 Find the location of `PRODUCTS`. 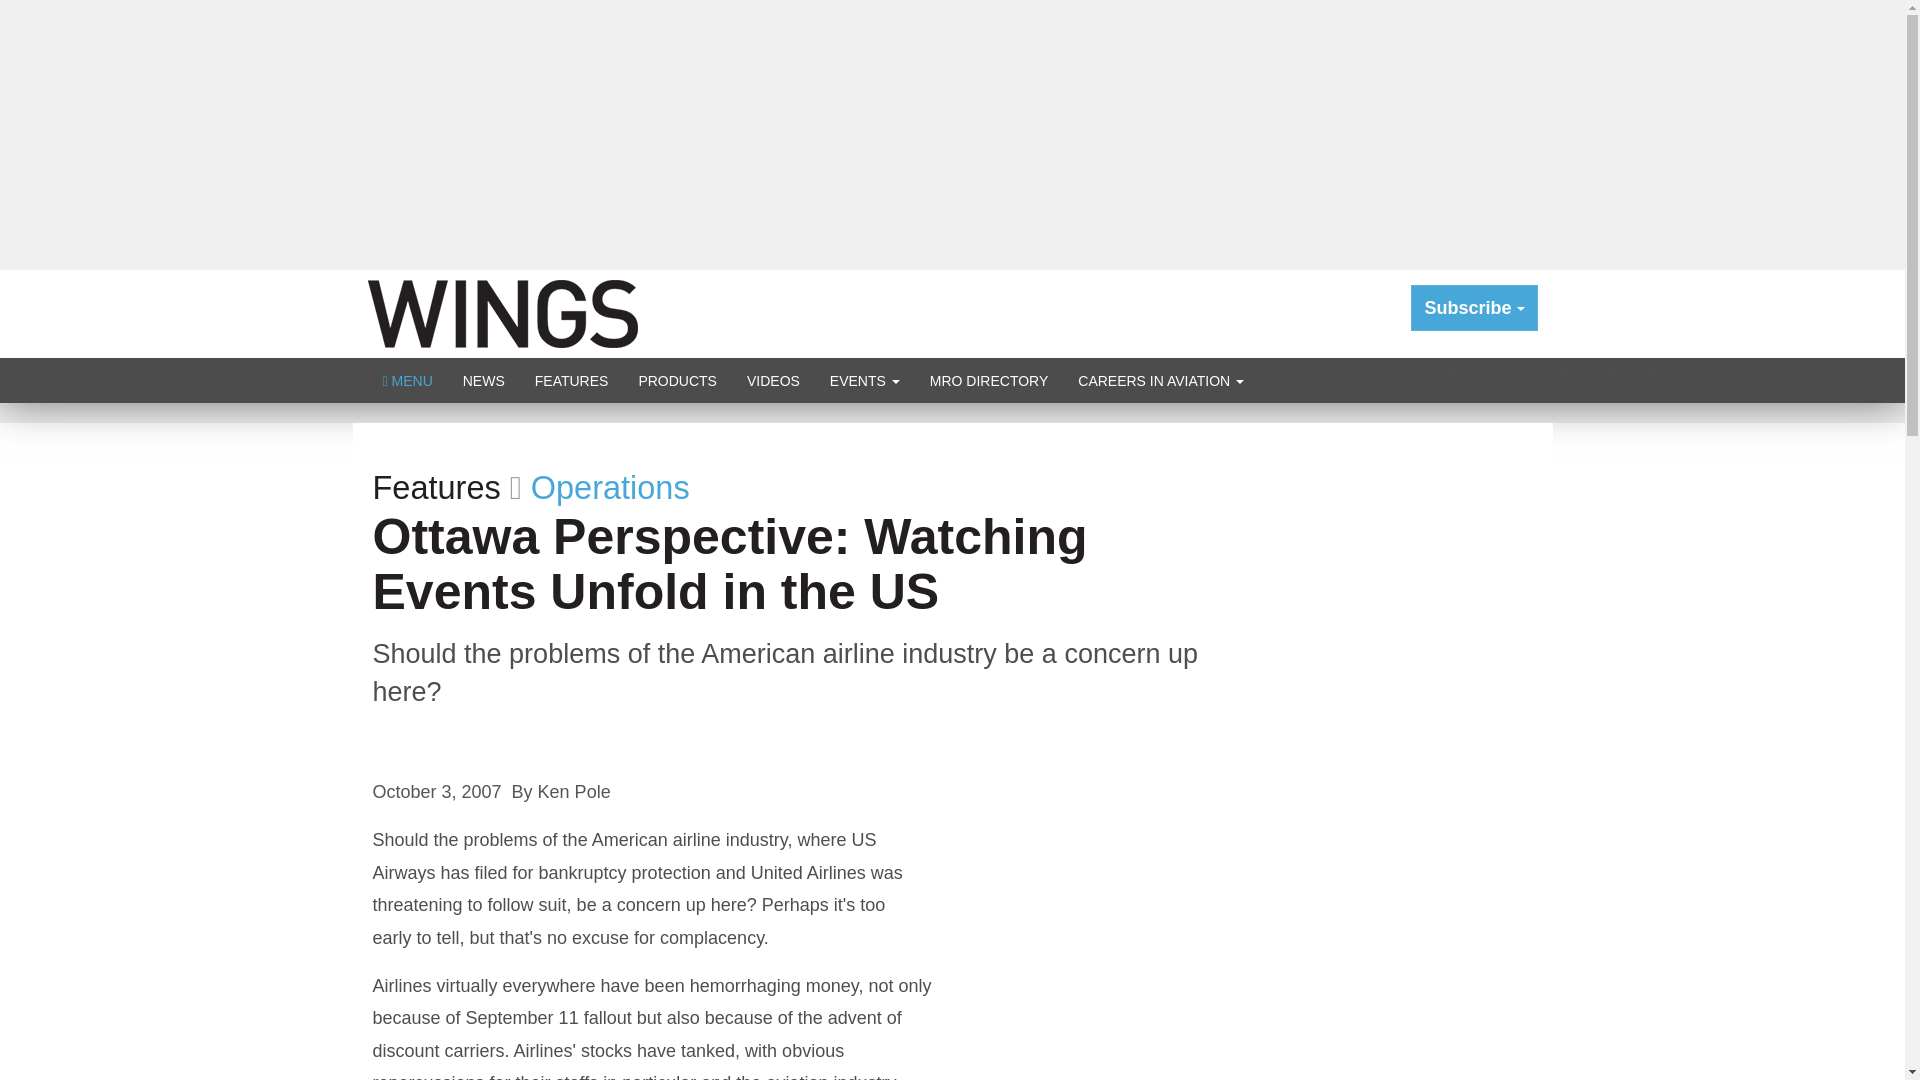

PRODUCTS is located at coordinates (676, 380).